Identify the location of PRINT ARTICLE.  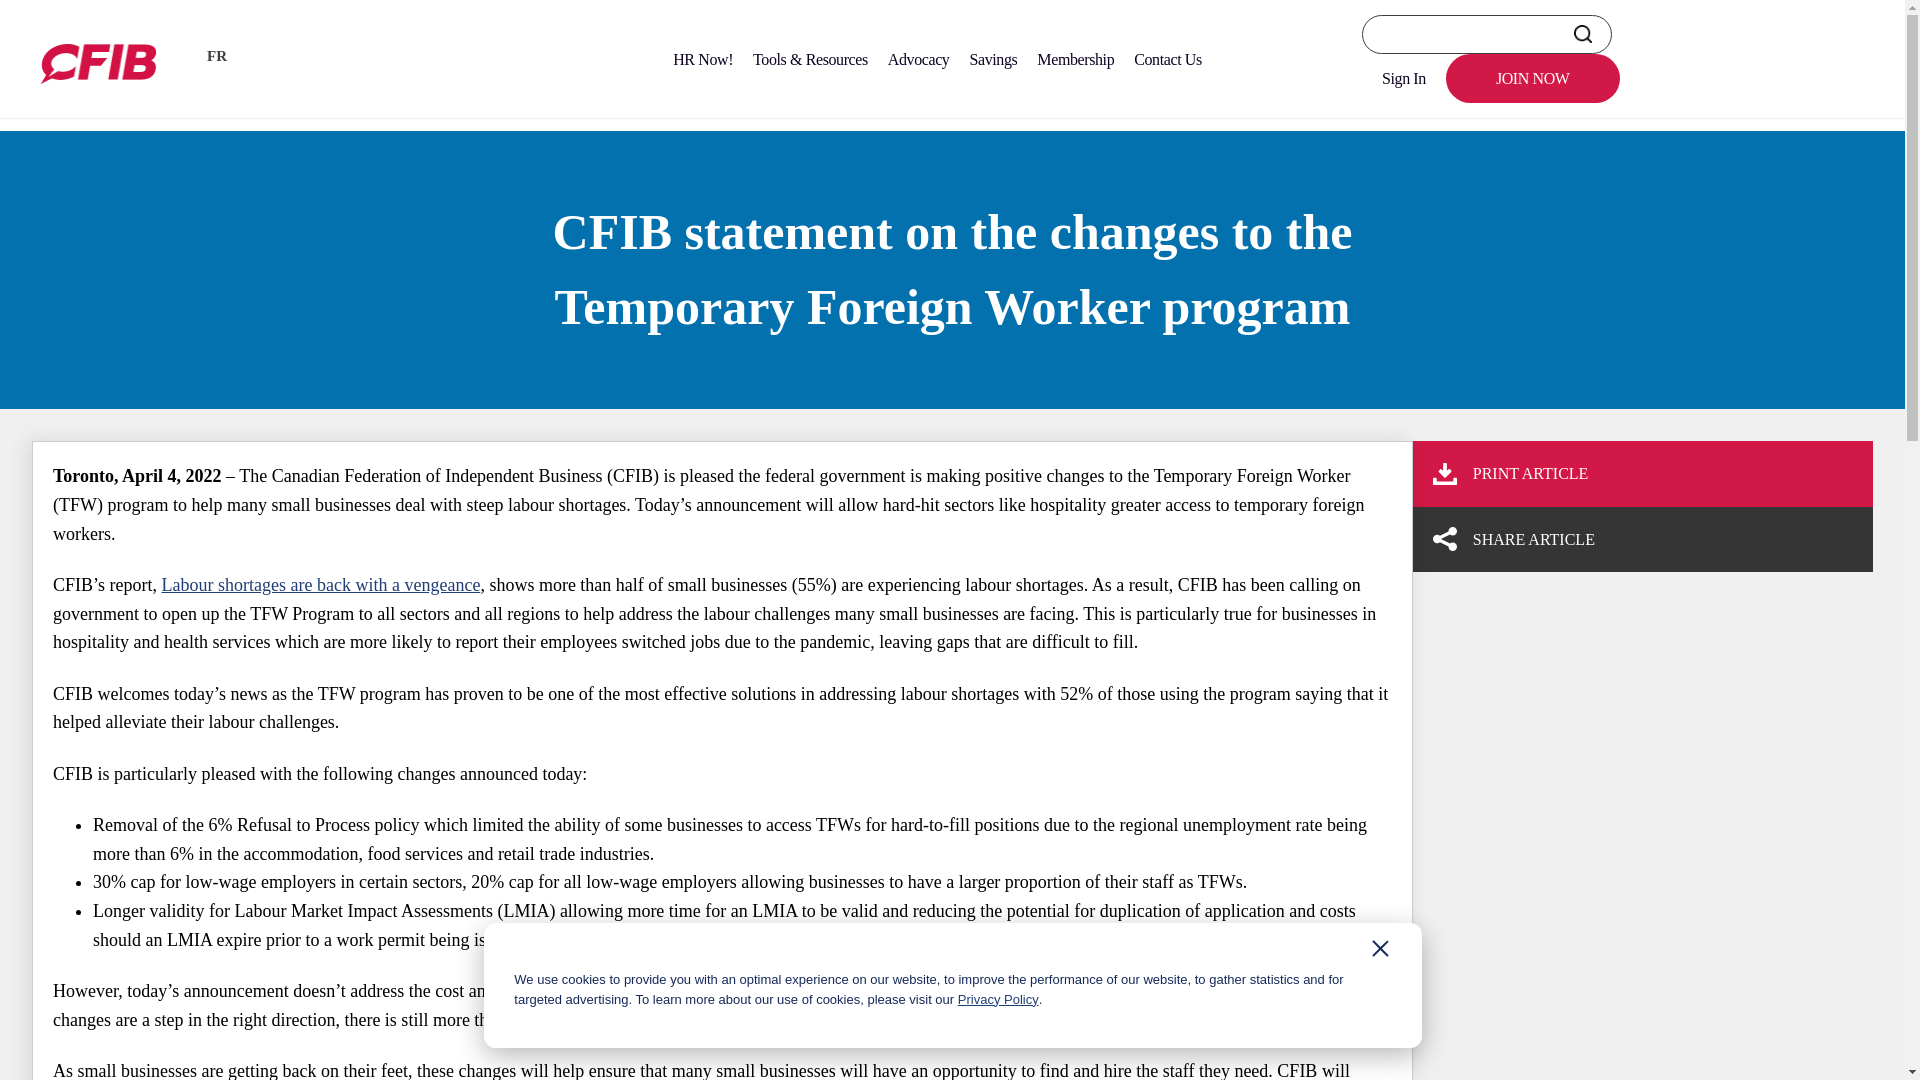
(1634, 474).